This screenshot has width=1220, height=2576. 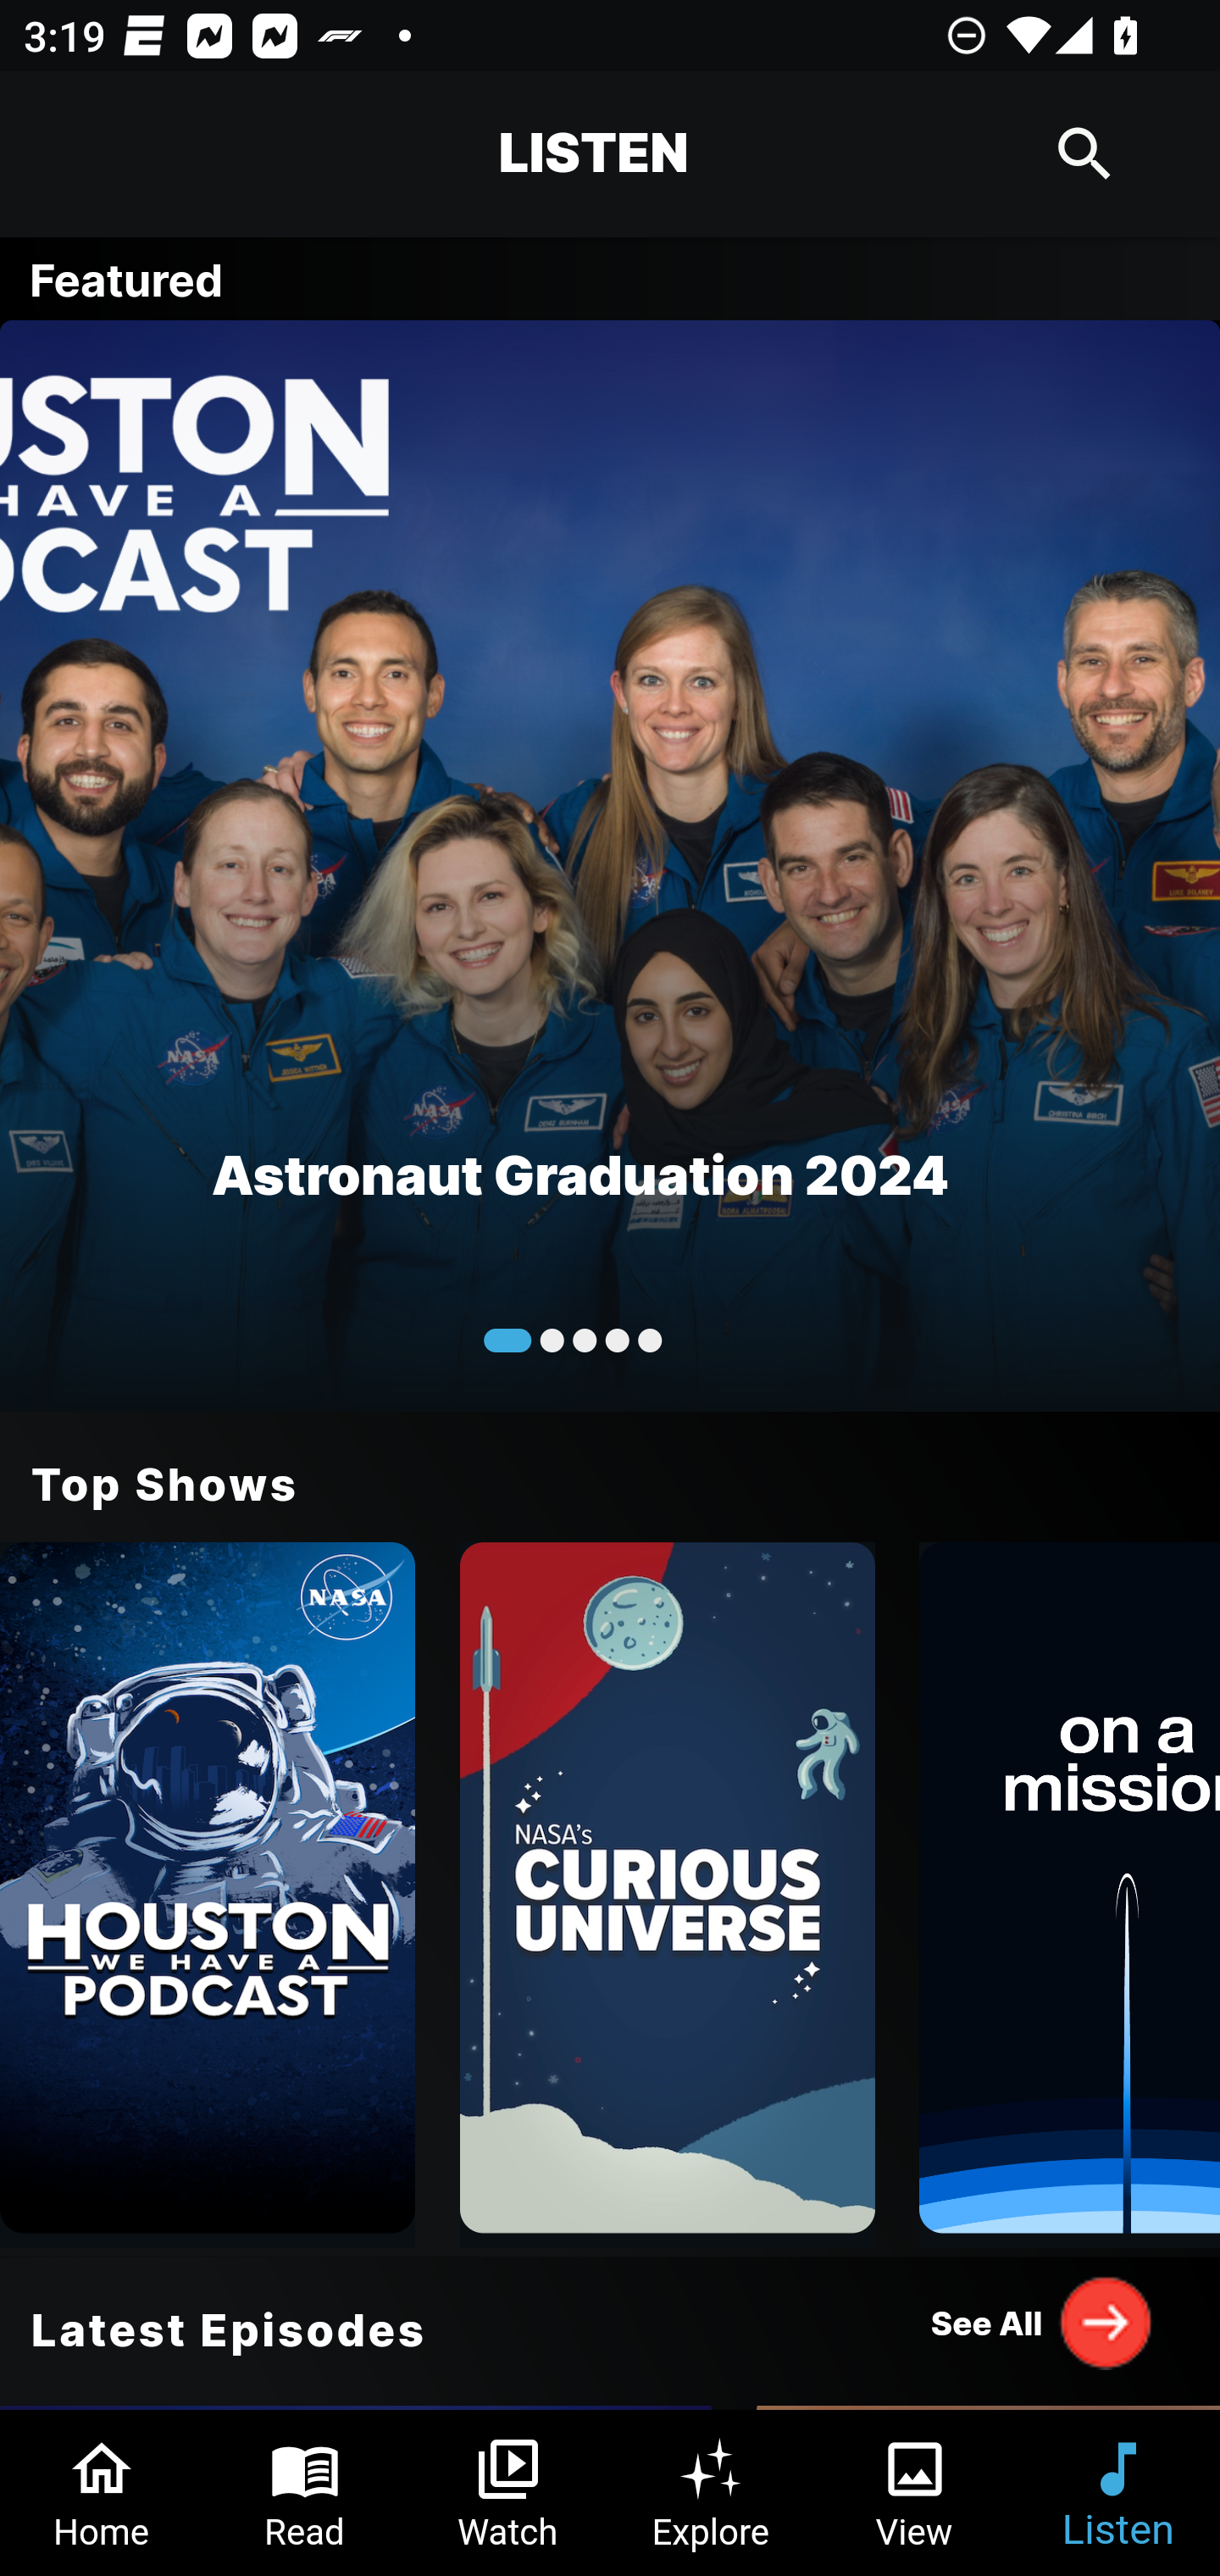 I want to click on Home
Tab 1 of 6, so click(x=102, y=2493).